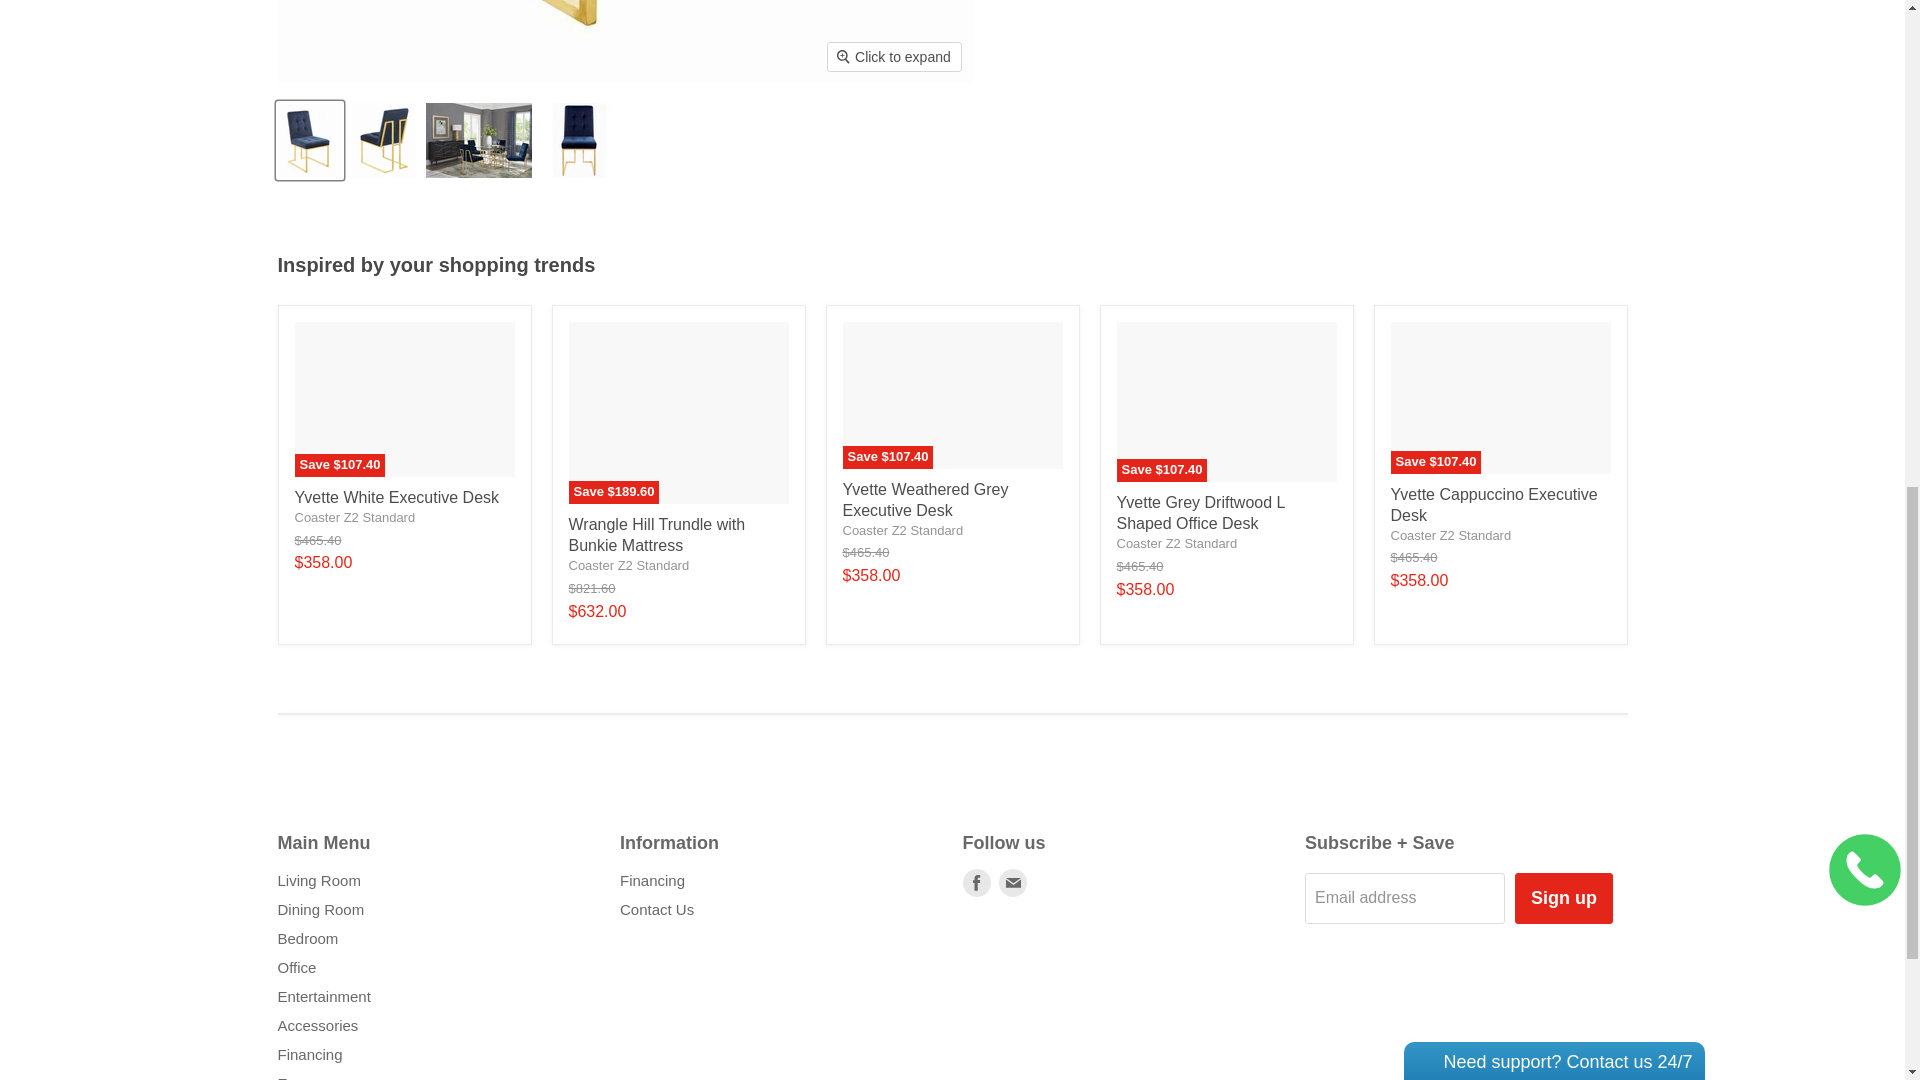 The image size is (1920, 1080). What do you see at coordinates (1566, 42) in the screenshot?
I see `Click to minimize` at bounding box center [1566, 42].